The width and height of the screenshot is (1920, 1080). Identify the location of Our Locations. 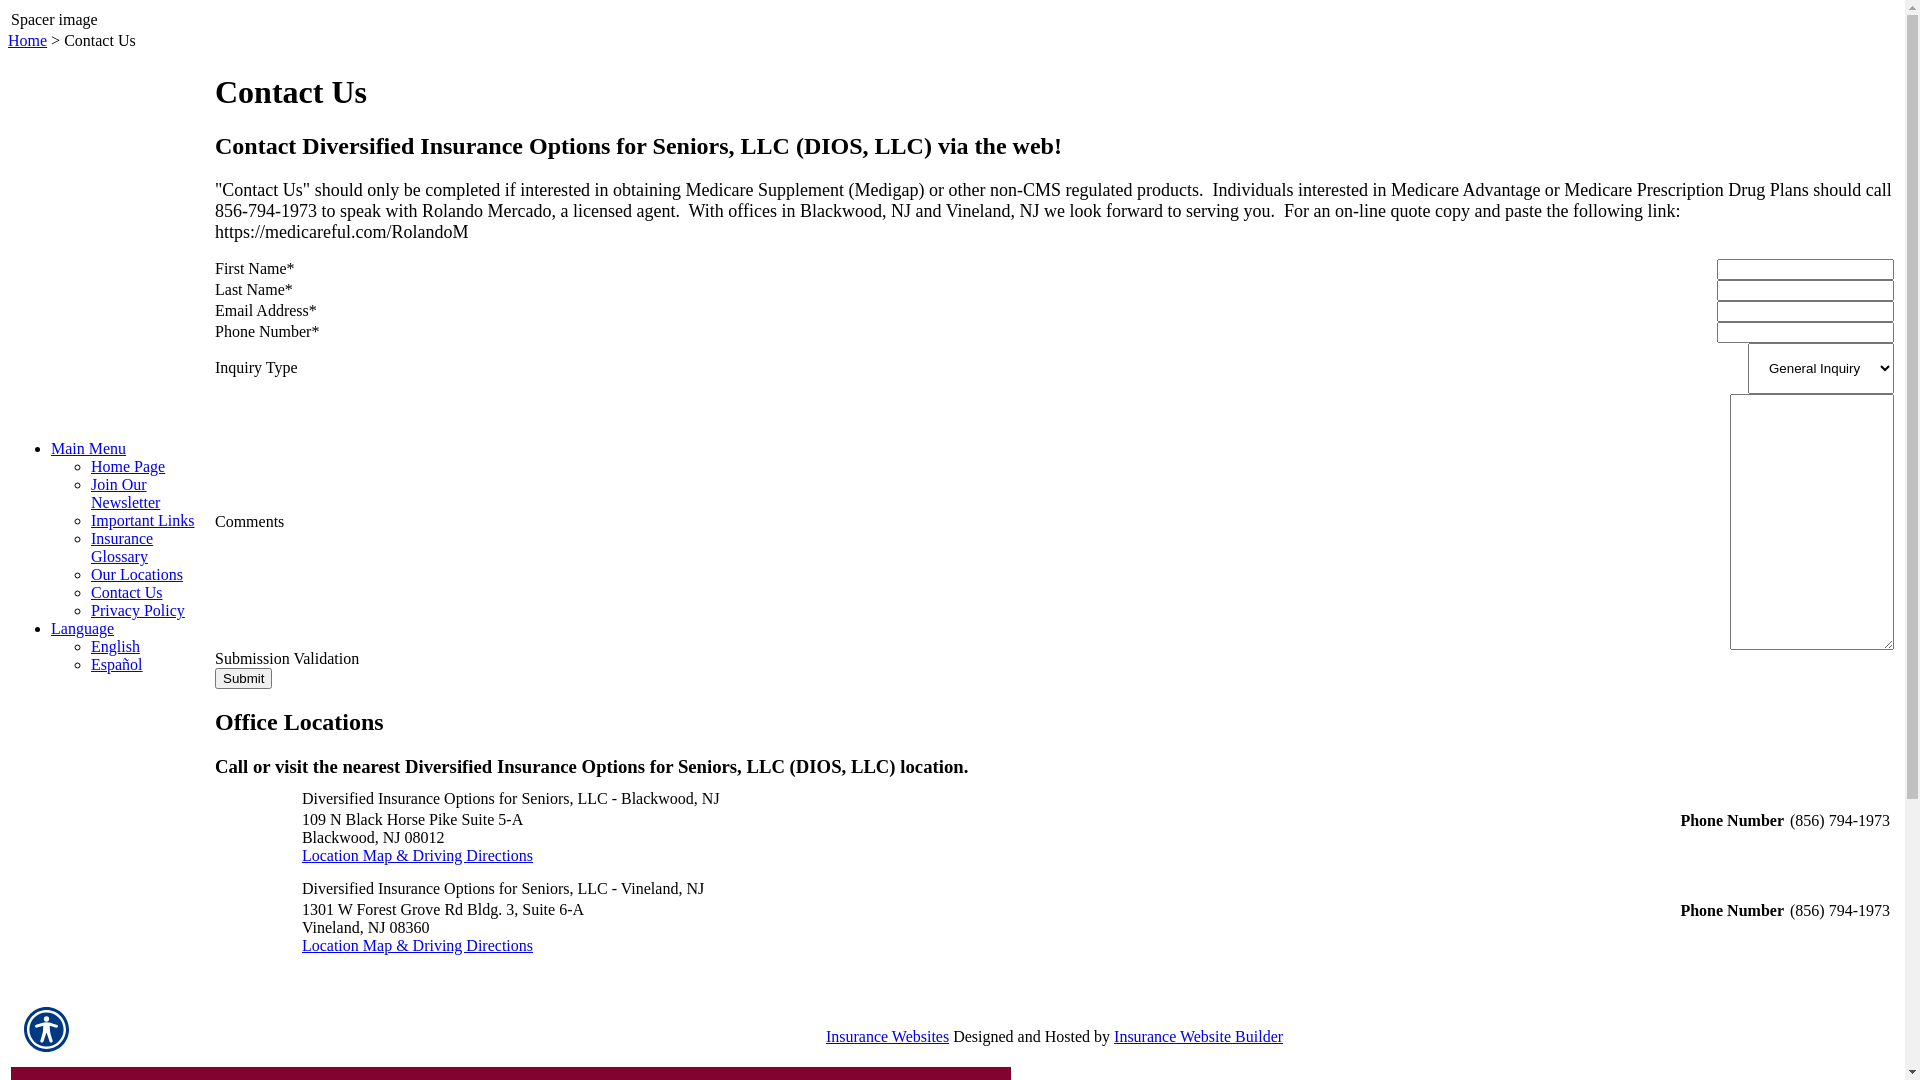
(137, 574).